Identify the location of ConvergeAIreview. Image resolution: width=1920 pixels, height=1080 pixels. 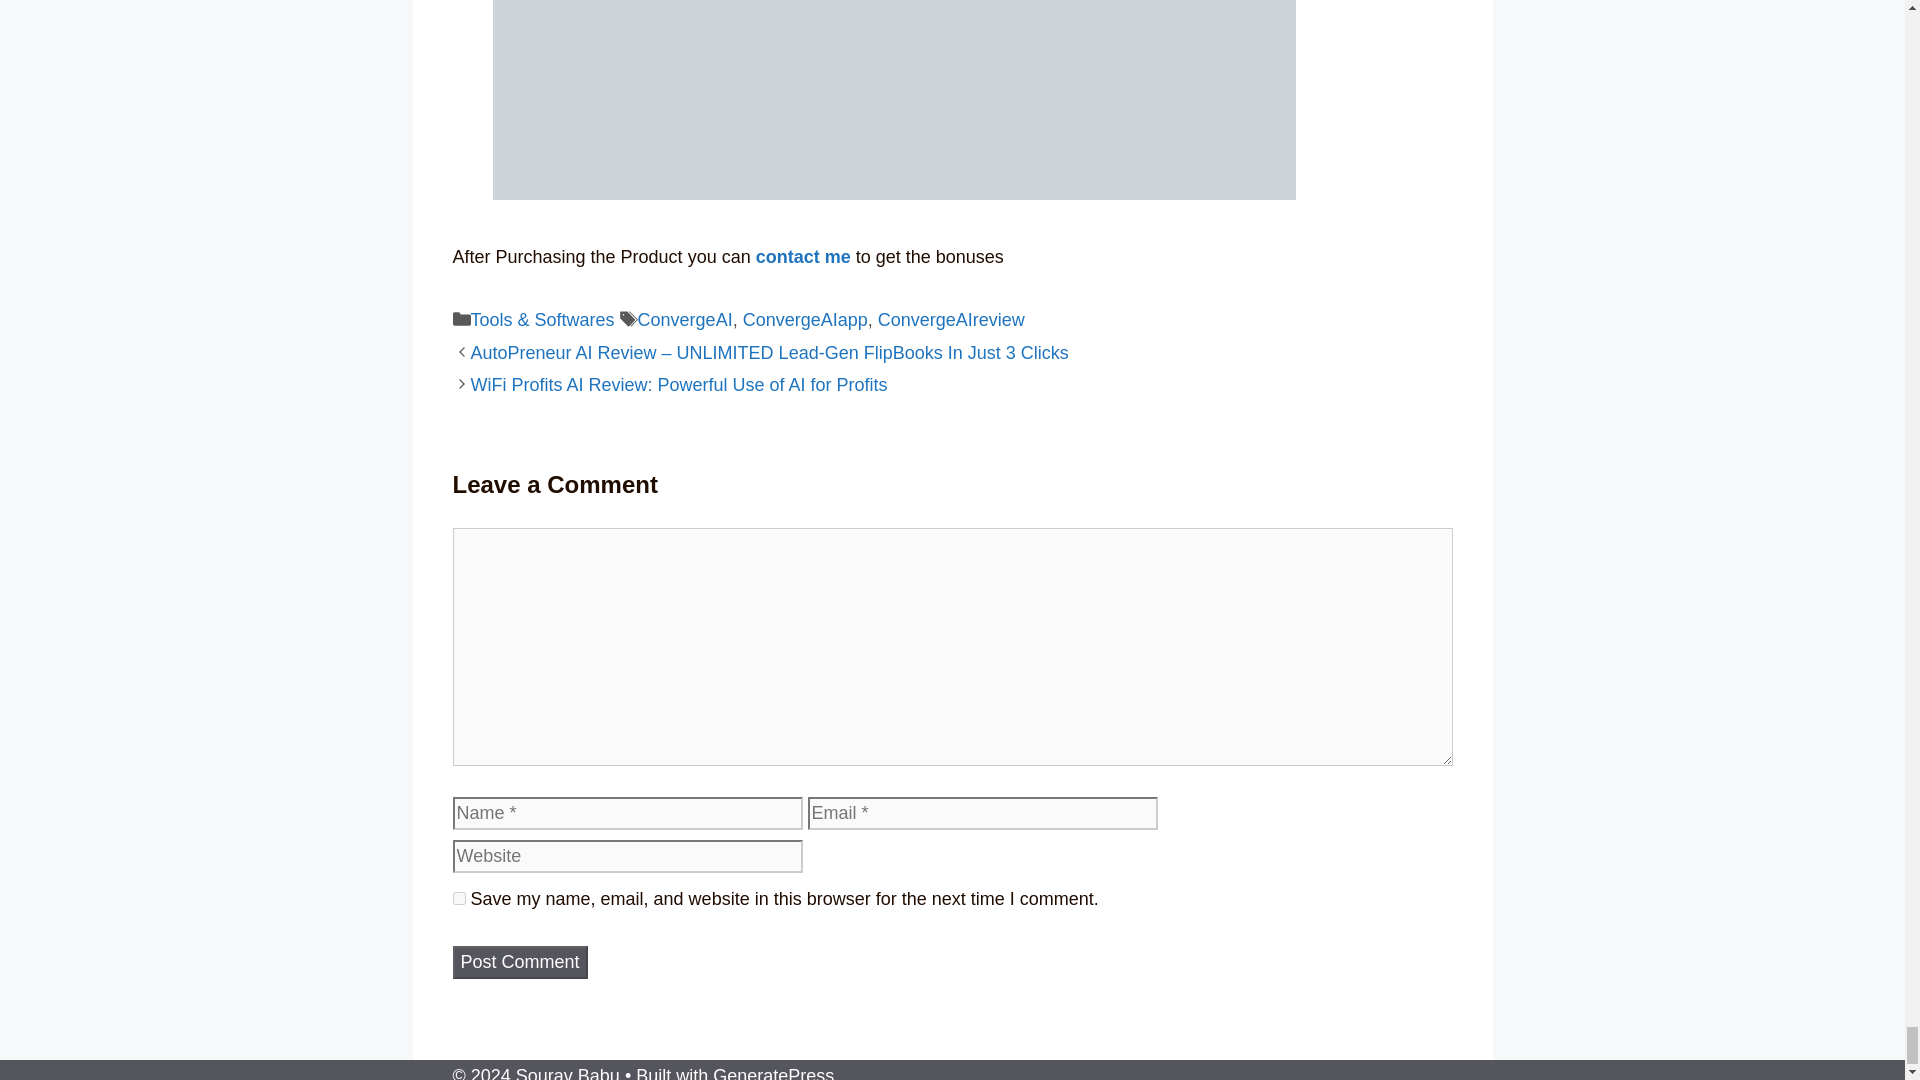
(951, 320).